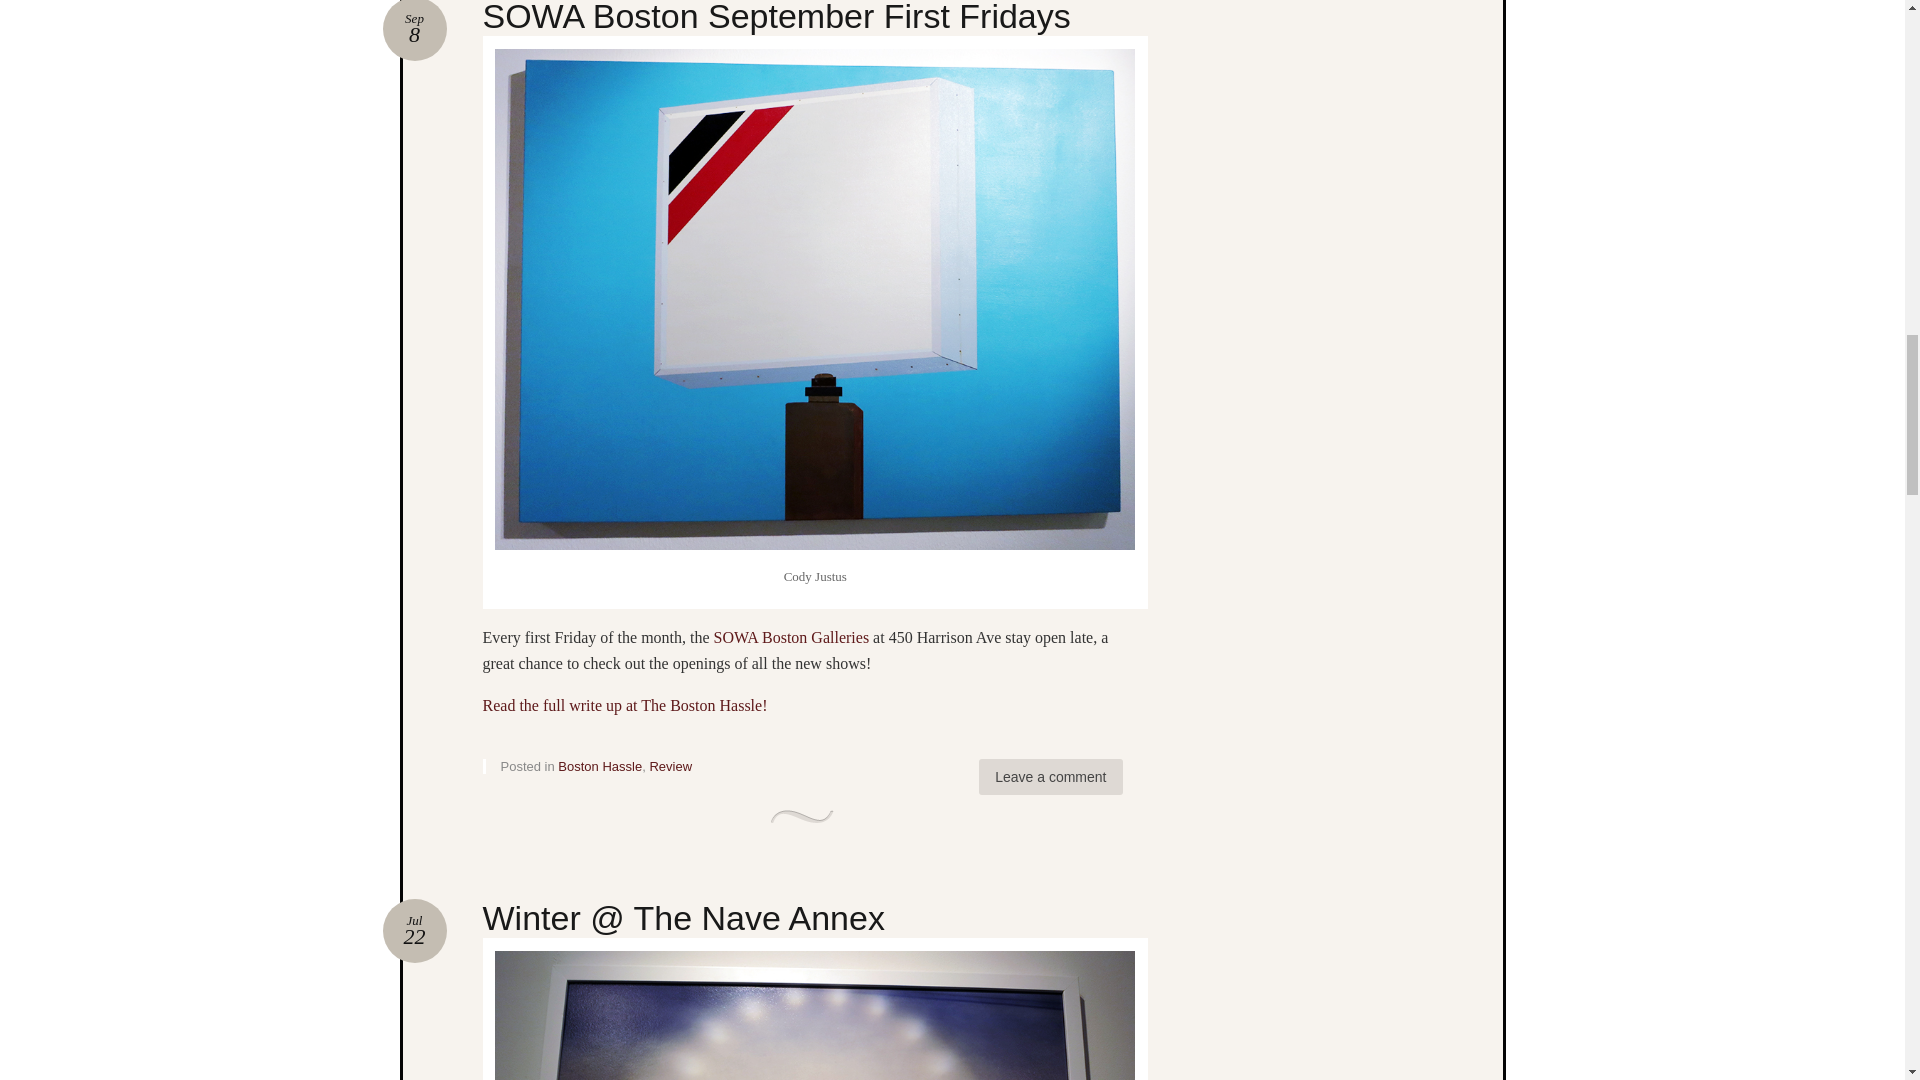 The height and width of the screenshot is (1080, 1920). Describe the element at coordinates (414, 30) in the screenshot. I see `Boston Hassle` at that location.